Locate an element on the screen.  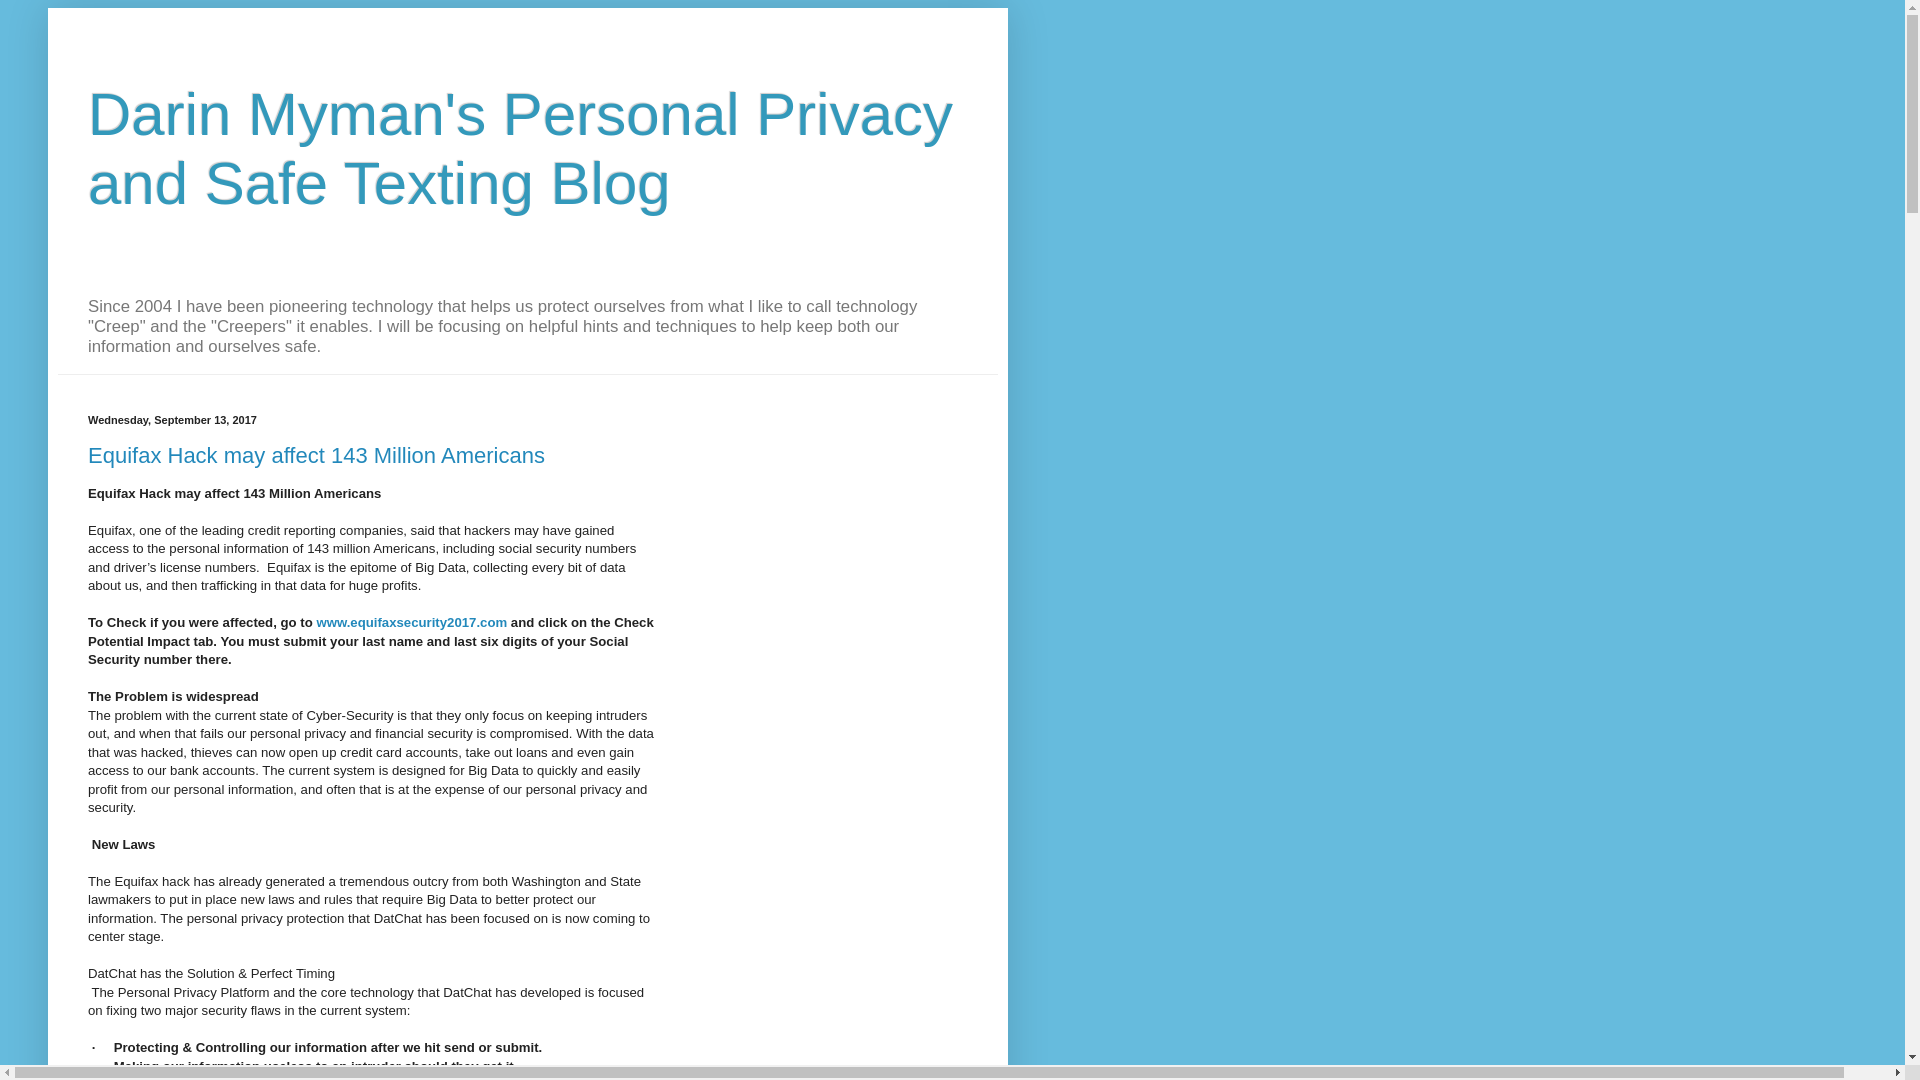
www.equifaxsecurity2017.com is located at coordinates (411, 622).